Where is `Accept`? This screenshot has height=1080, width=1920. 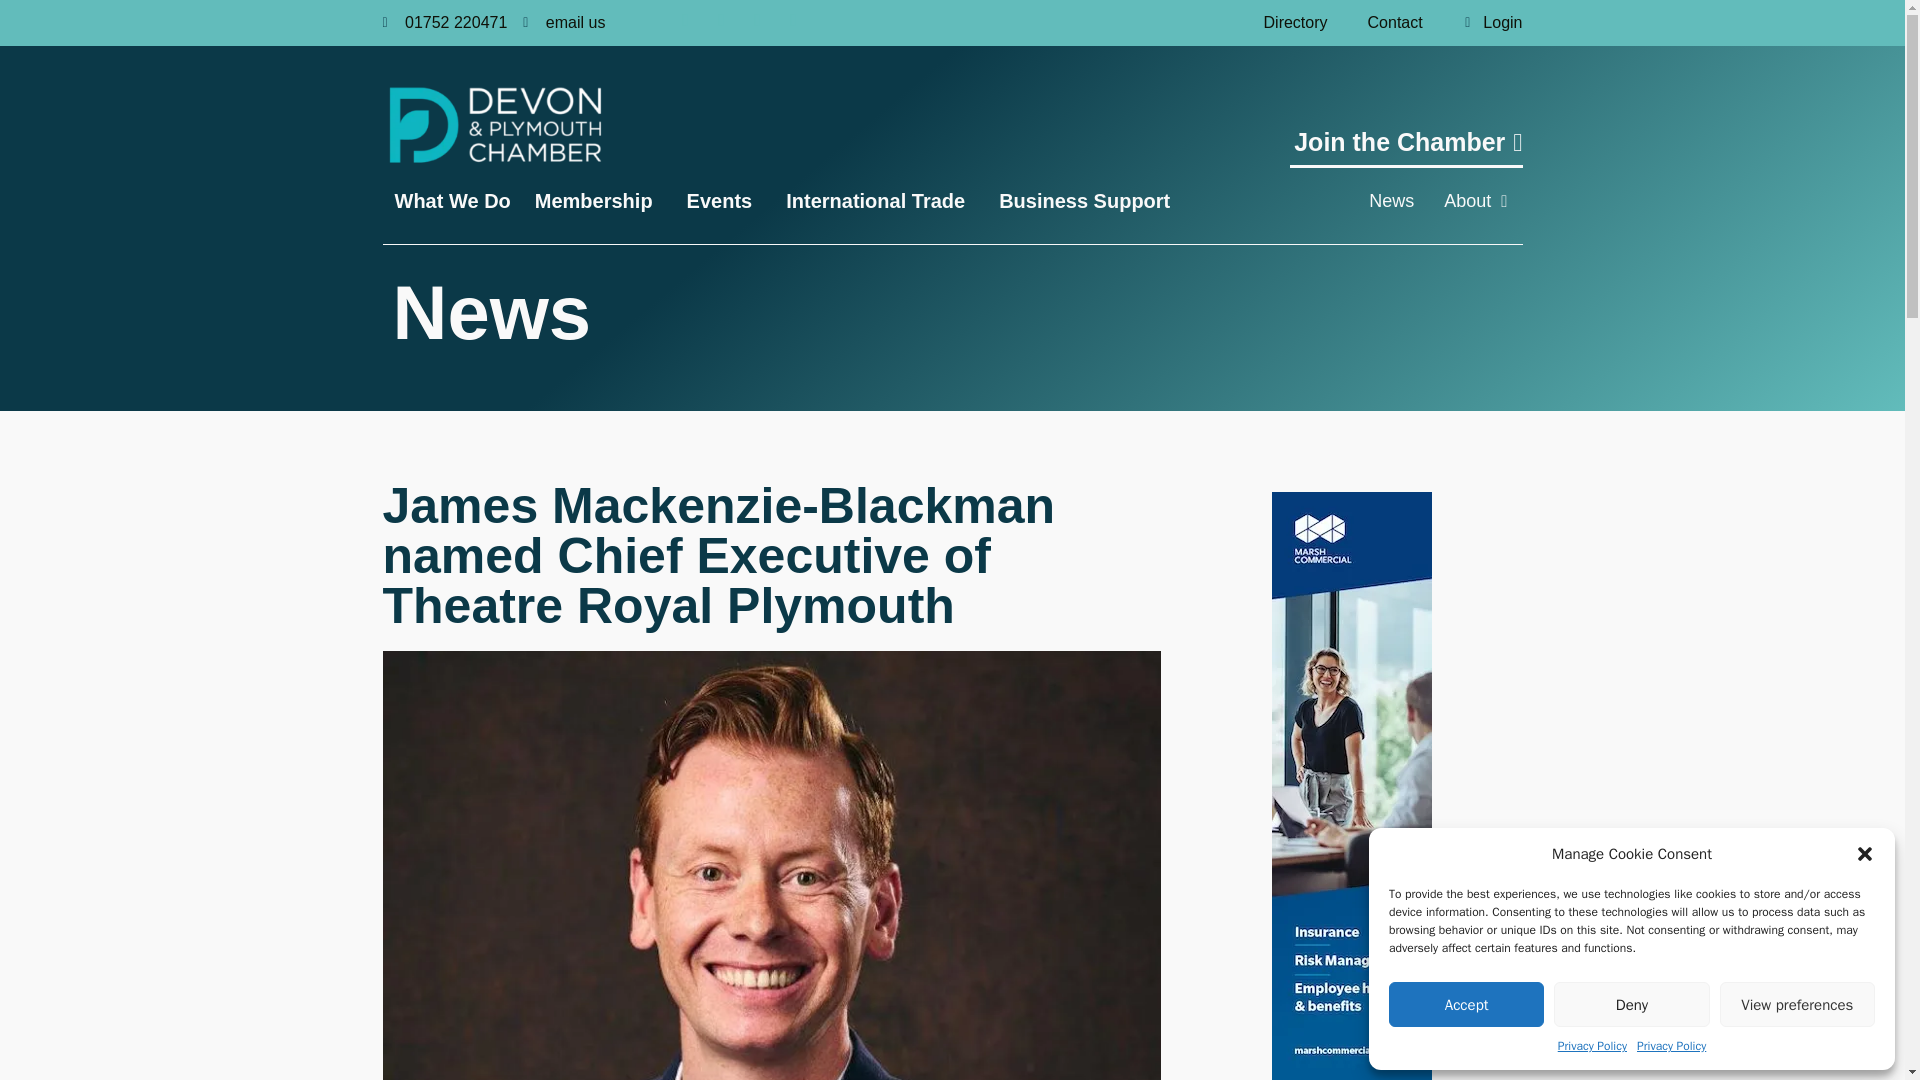
Accept is located at coordinates (1466, 1004).